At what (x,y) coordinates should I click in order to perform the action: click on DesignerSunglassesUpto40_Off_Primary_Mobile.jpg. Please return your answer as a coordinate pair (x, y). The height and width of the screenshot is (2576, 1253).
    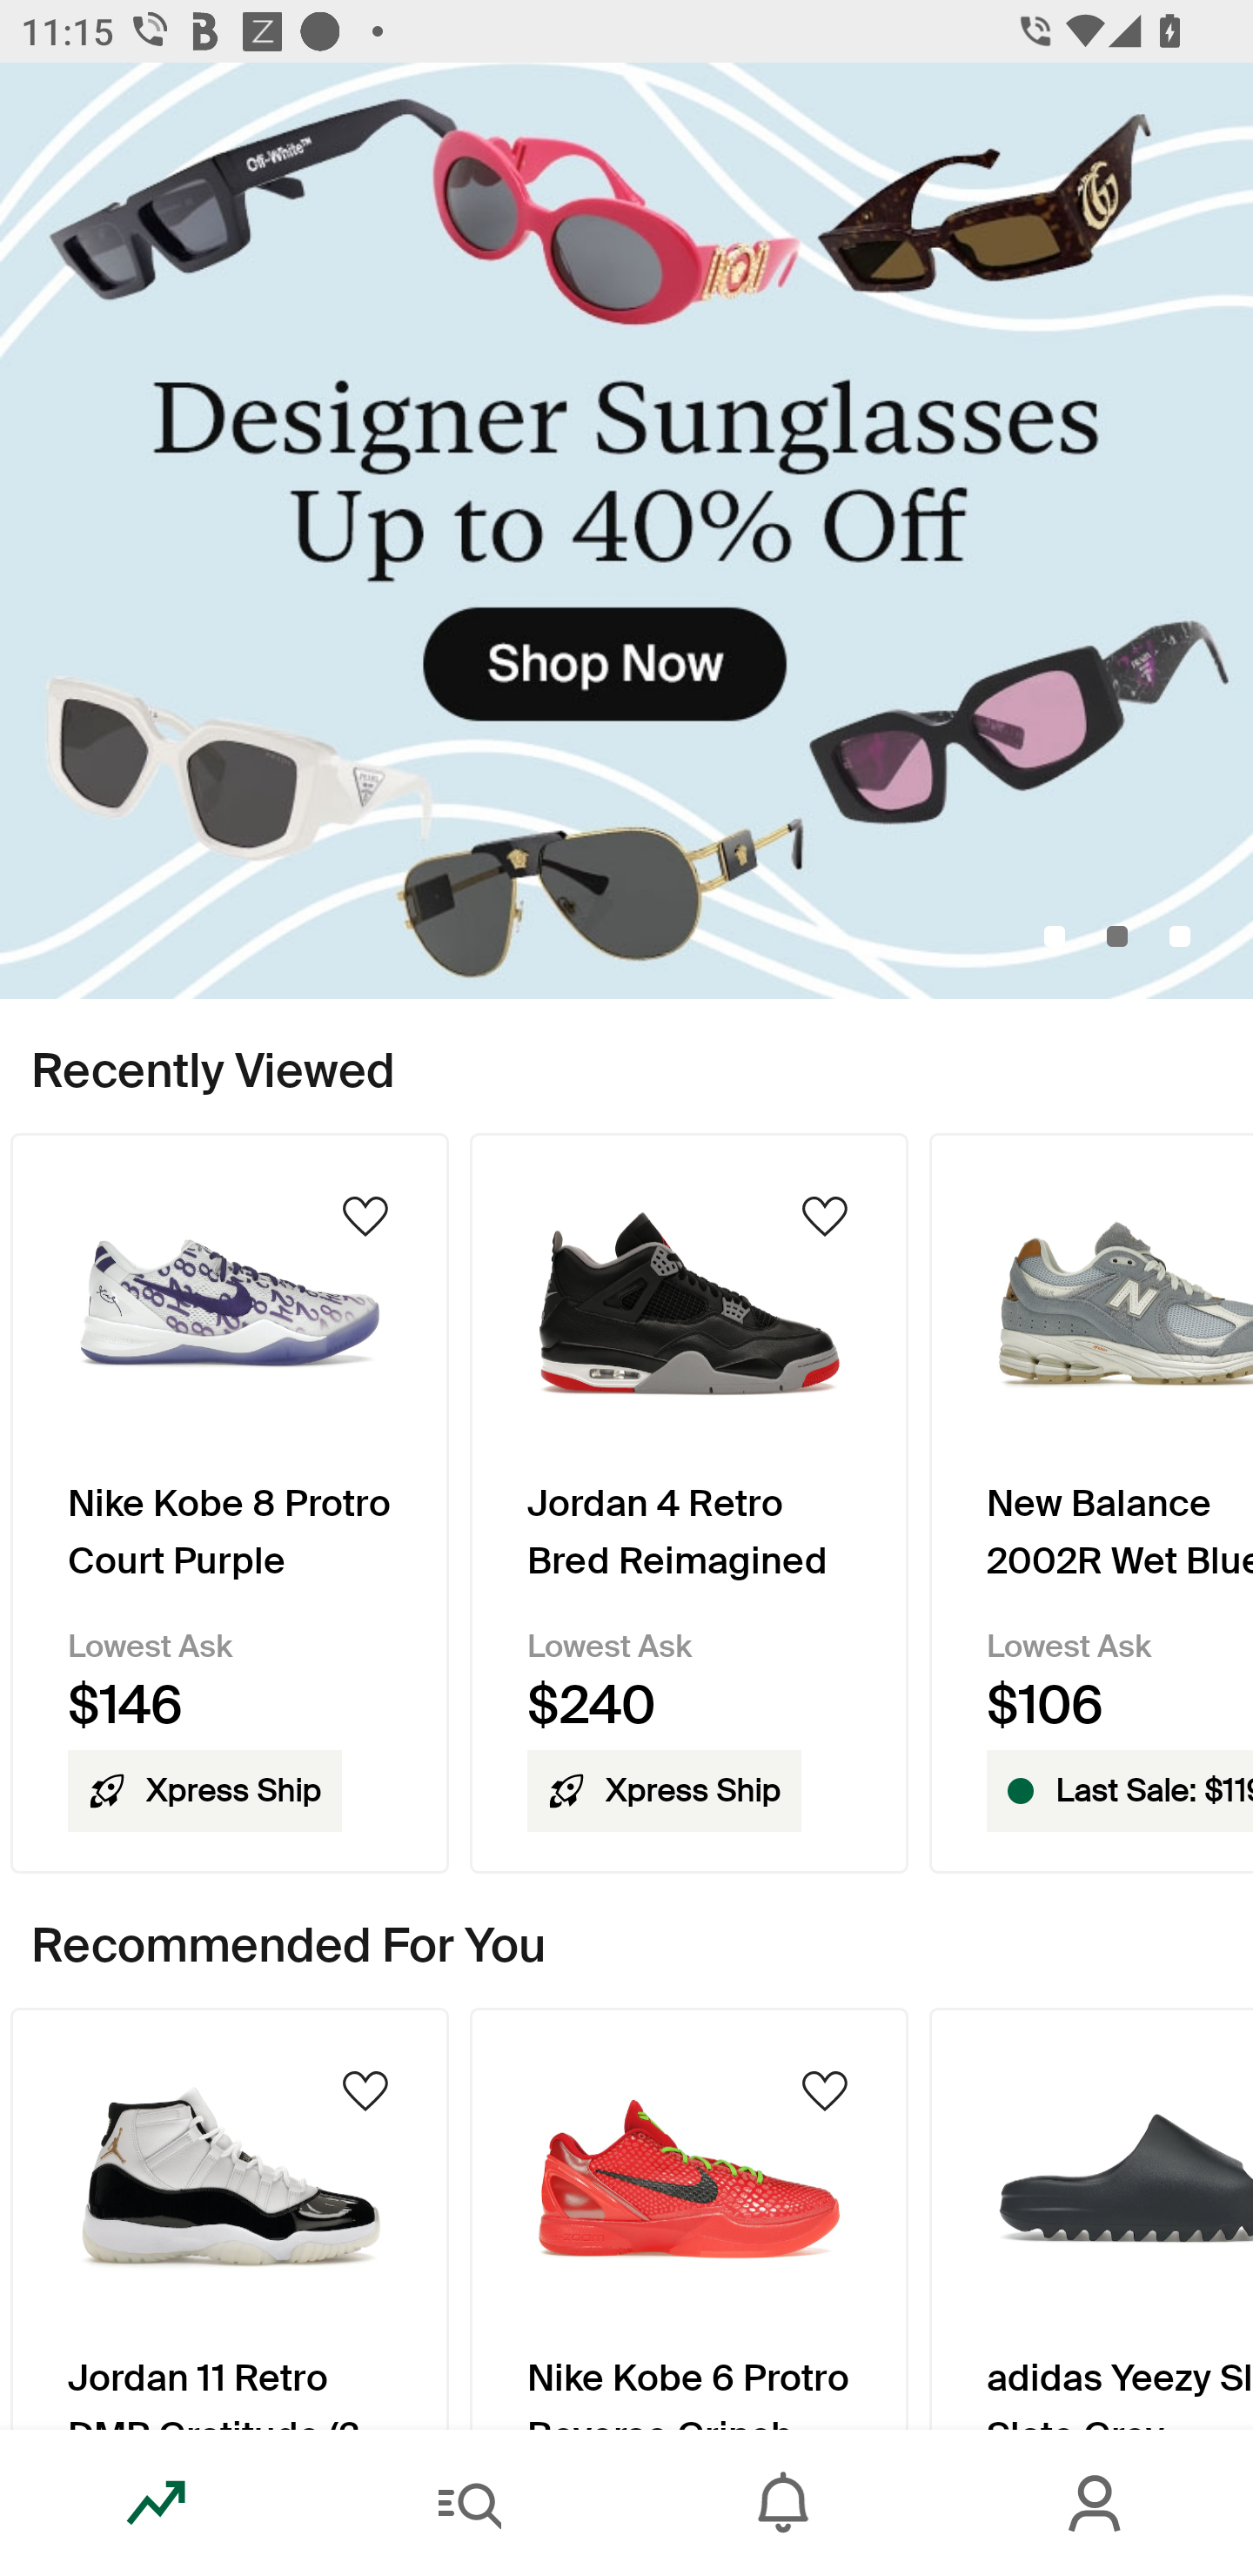
    Looking at the image, I should click on (626, 531).